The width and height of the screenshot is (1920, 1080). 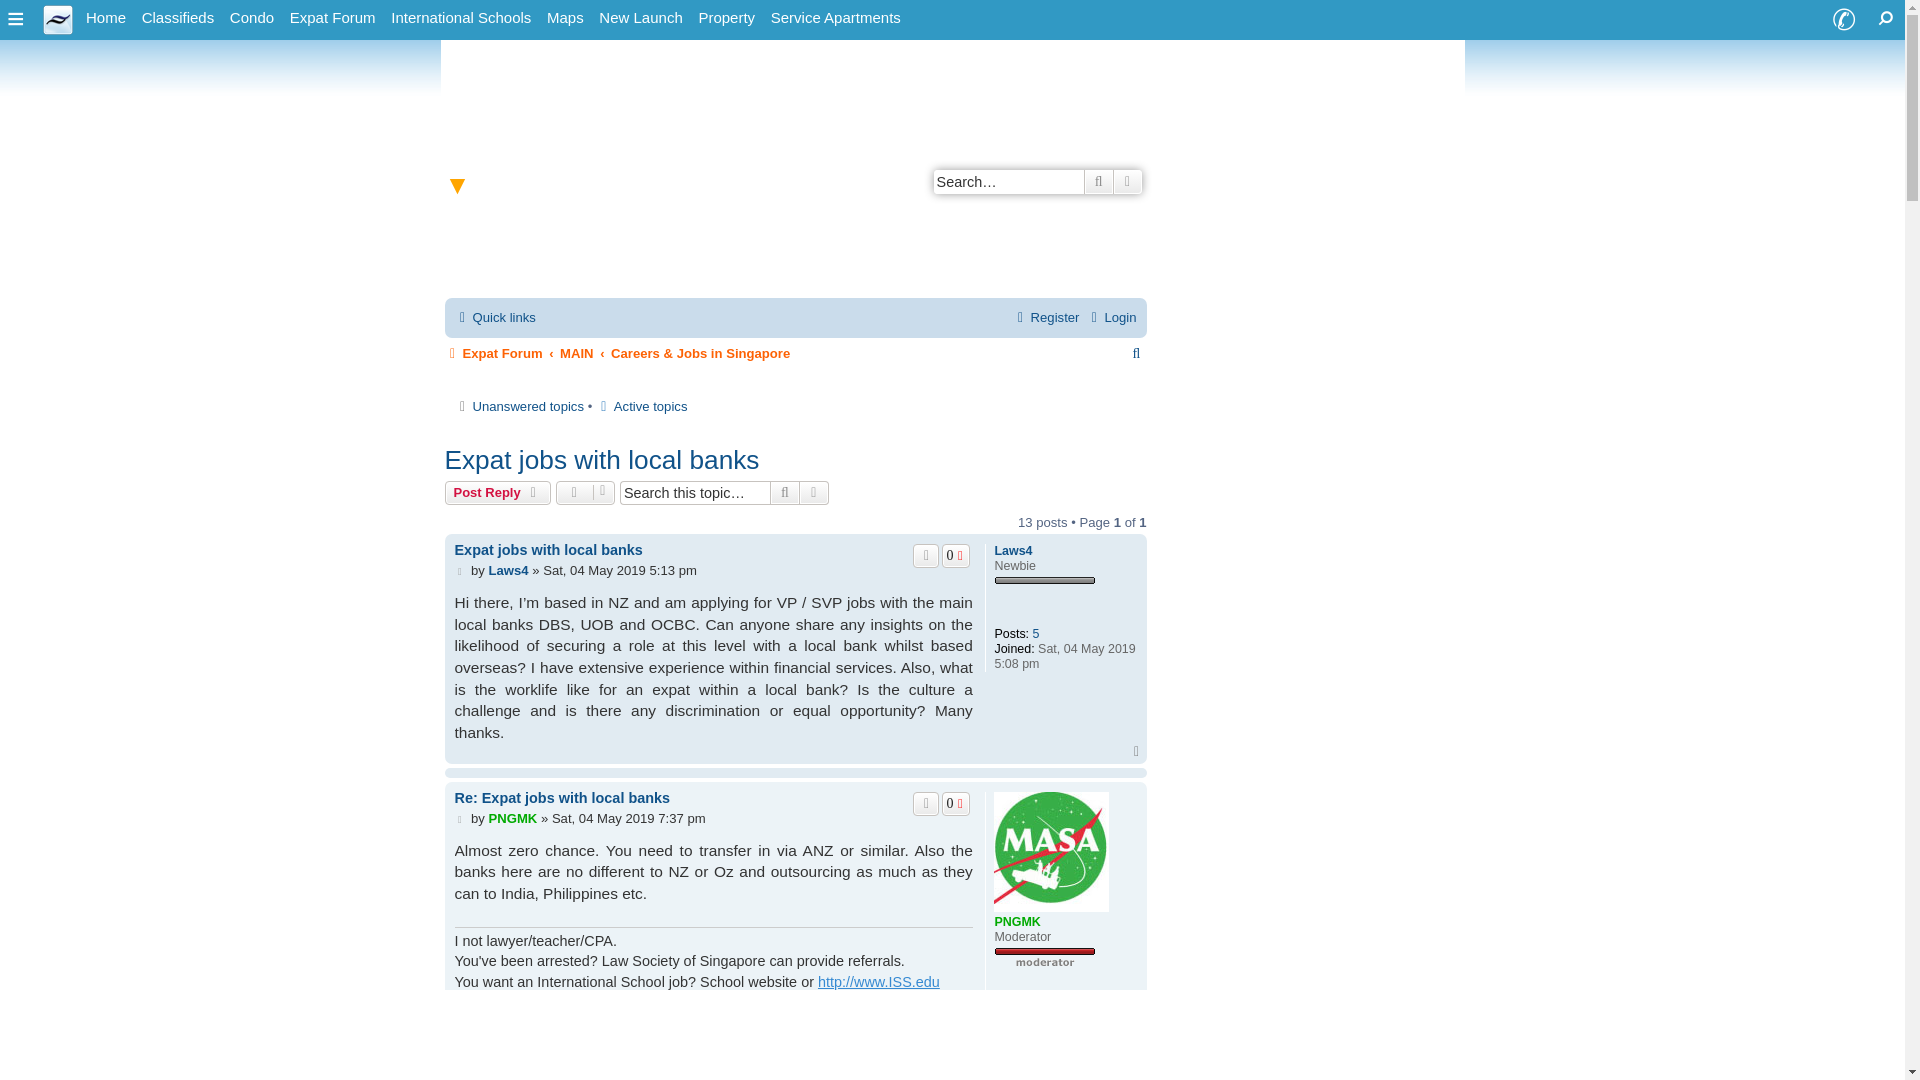 I want to click on New Launch, so click(x=640, y=18).